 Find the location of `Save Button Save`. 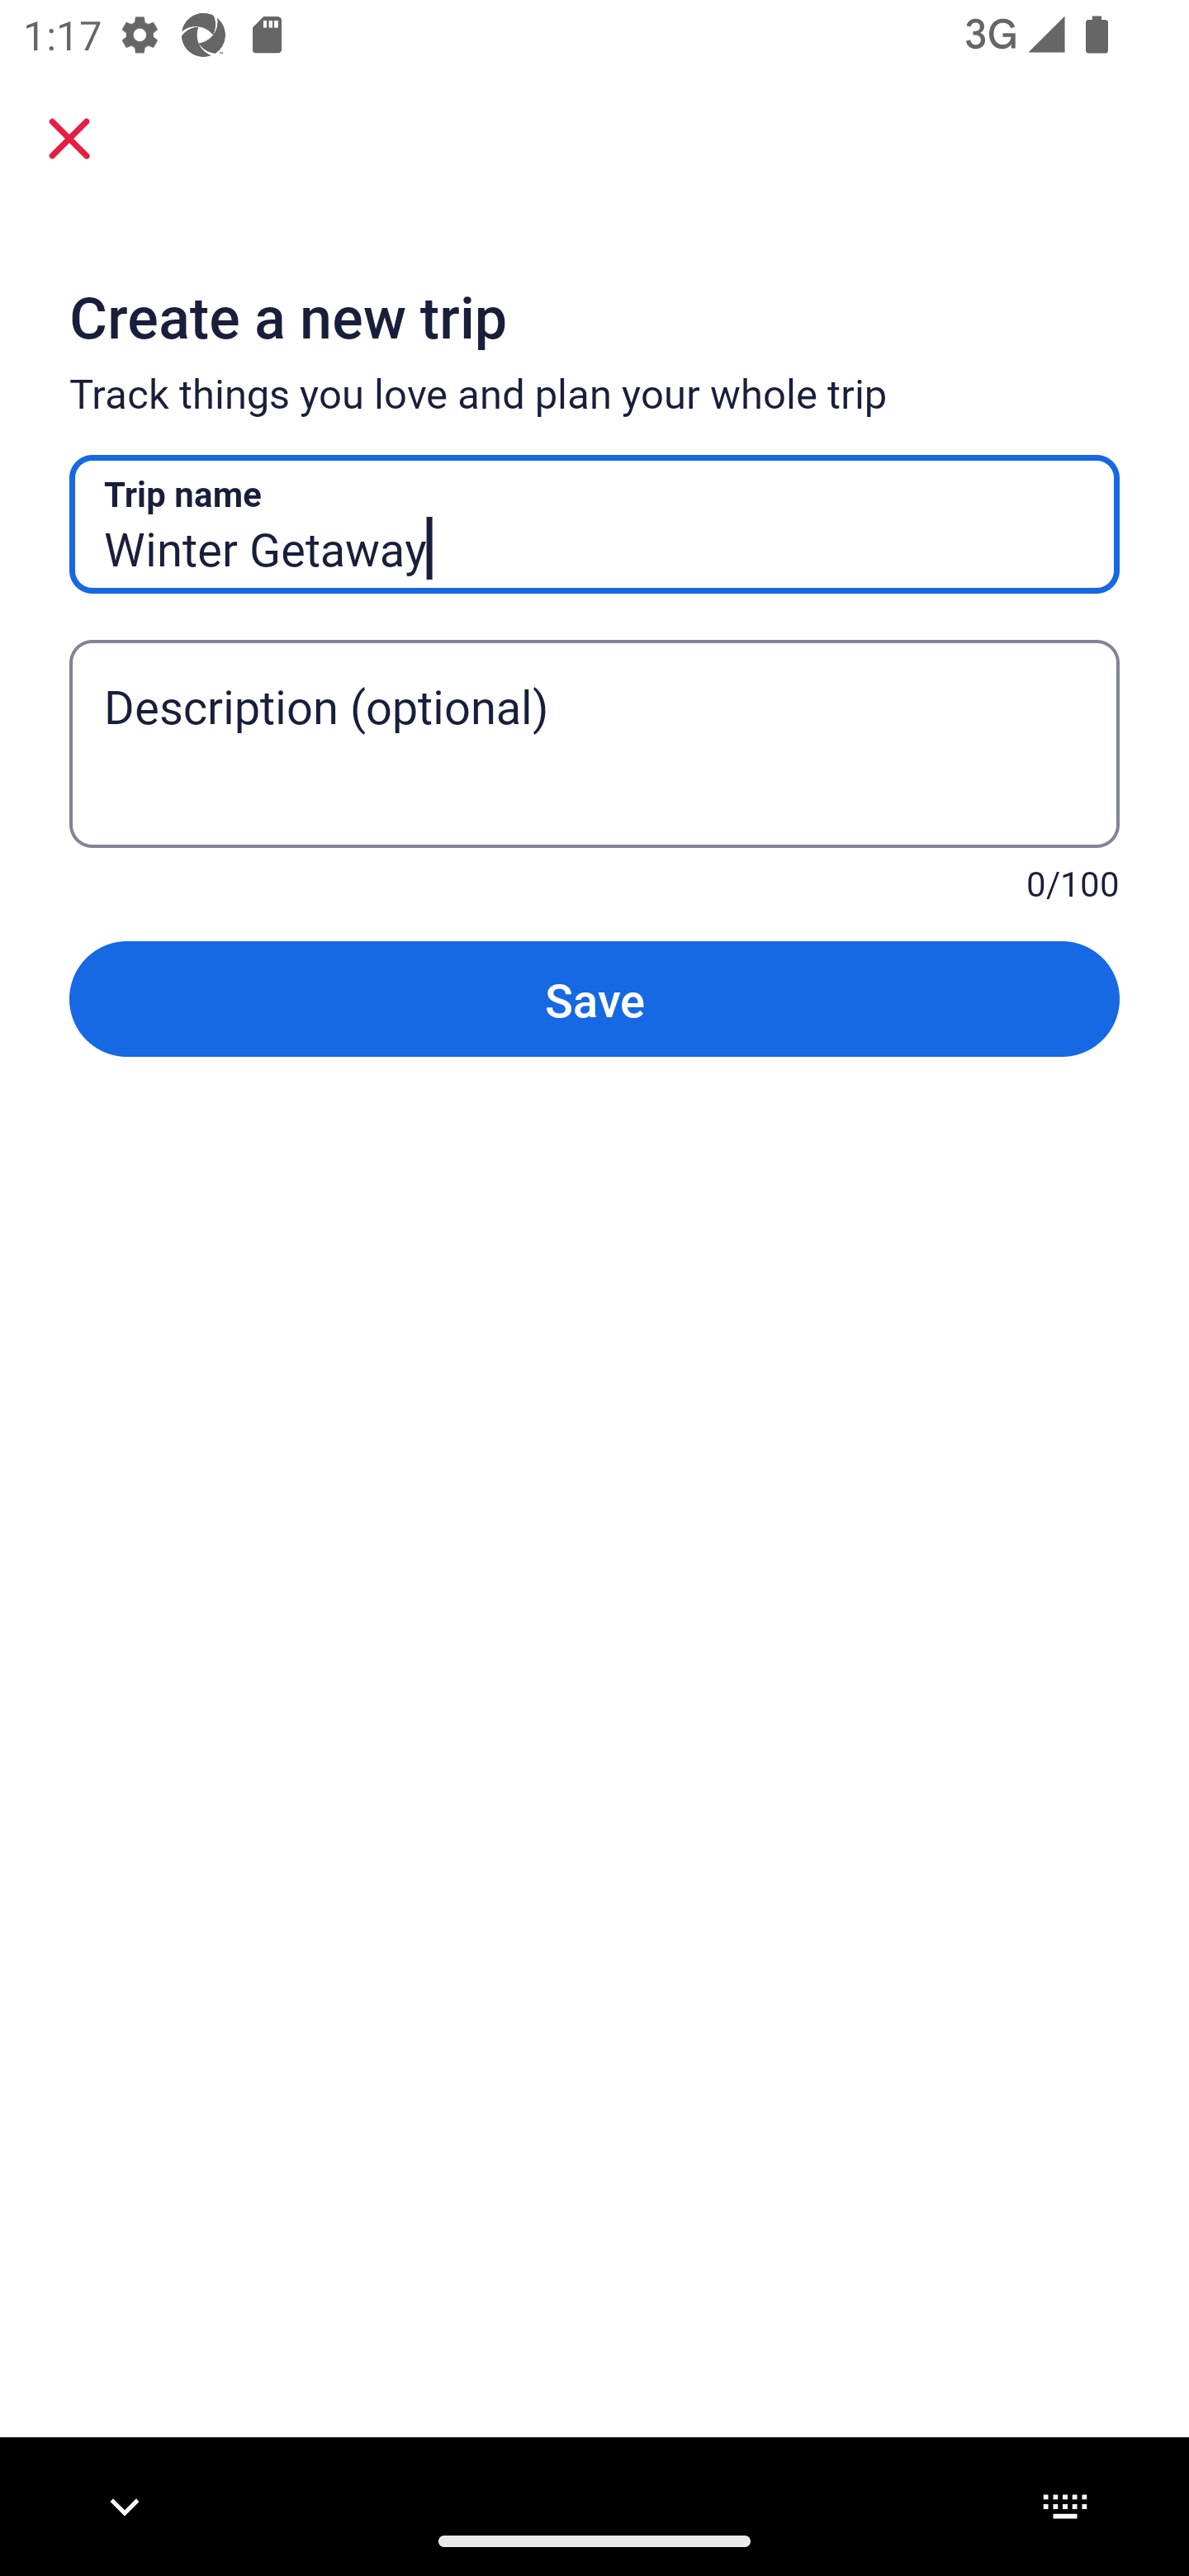

Save Button Save is located at coordinates (594, 997).